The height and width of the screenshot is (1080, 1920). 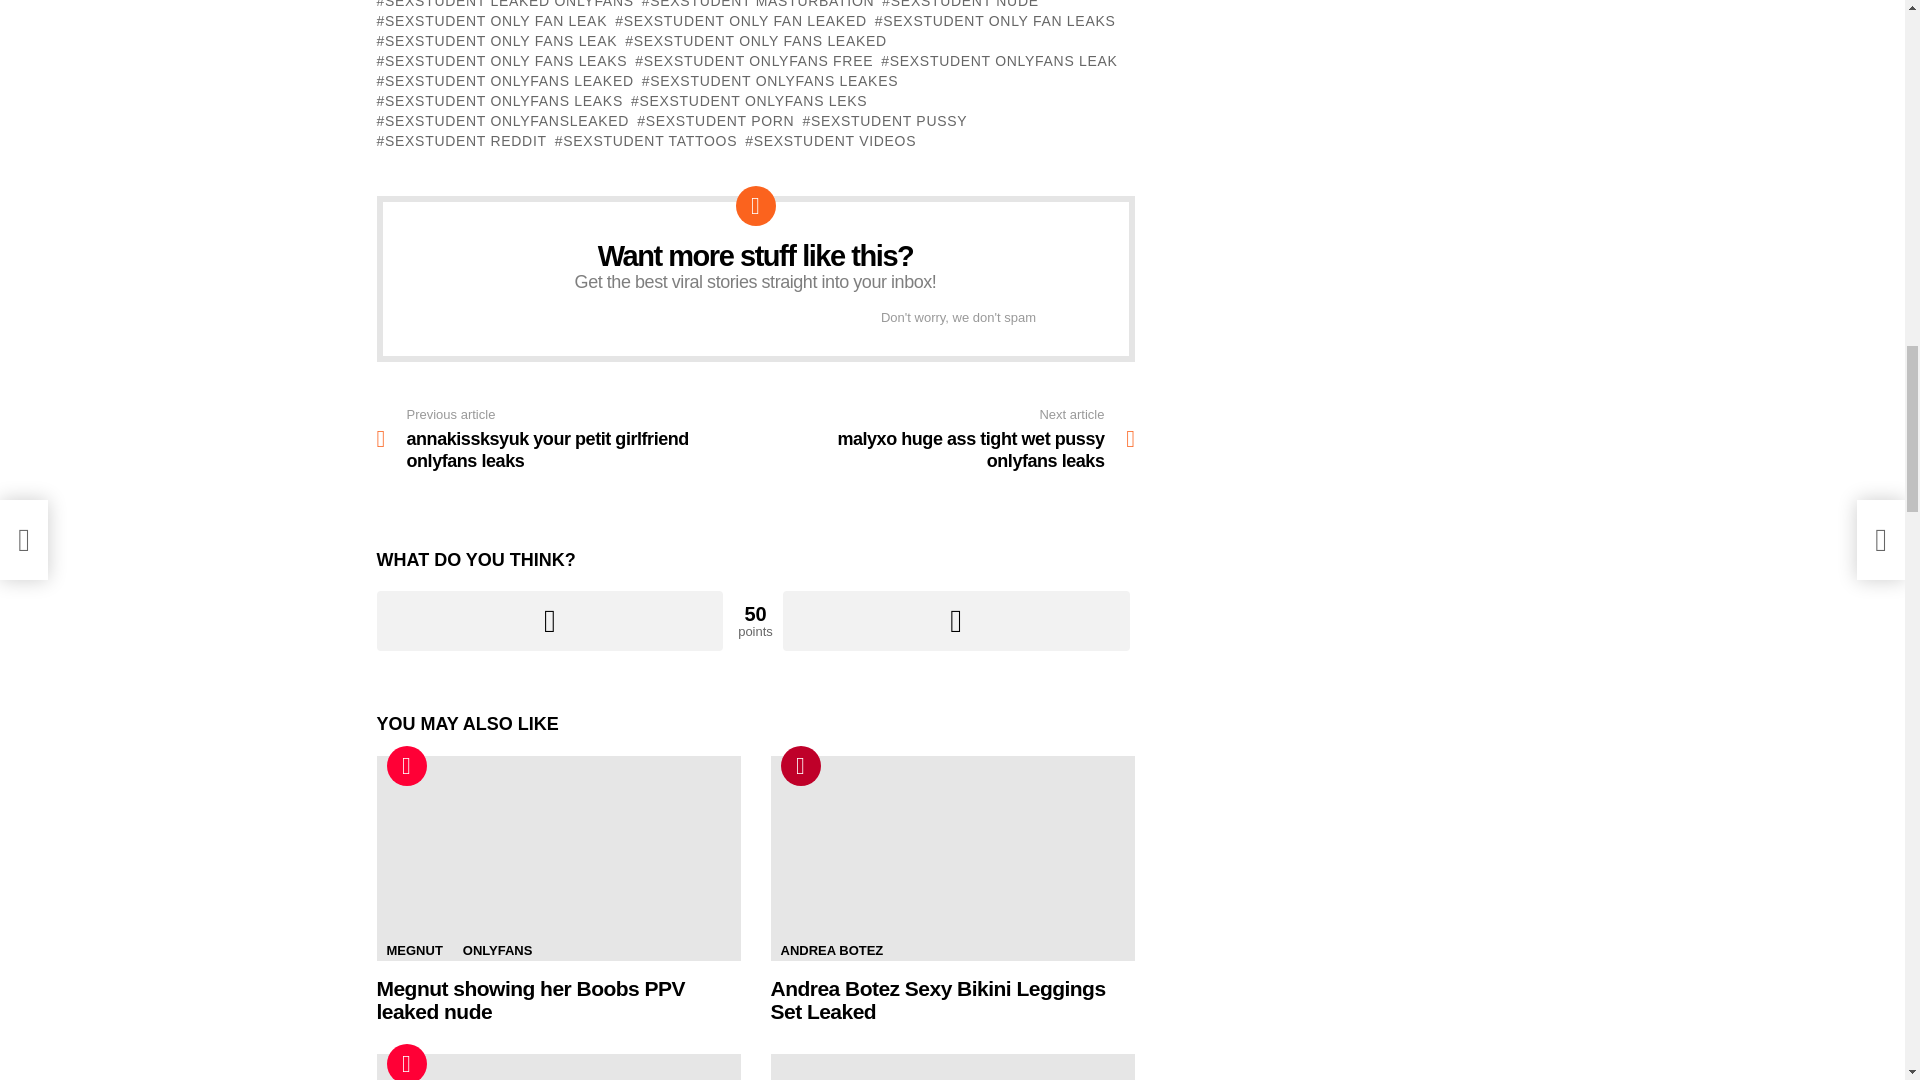 I want to click on Trending, so click(x=799, y=766).